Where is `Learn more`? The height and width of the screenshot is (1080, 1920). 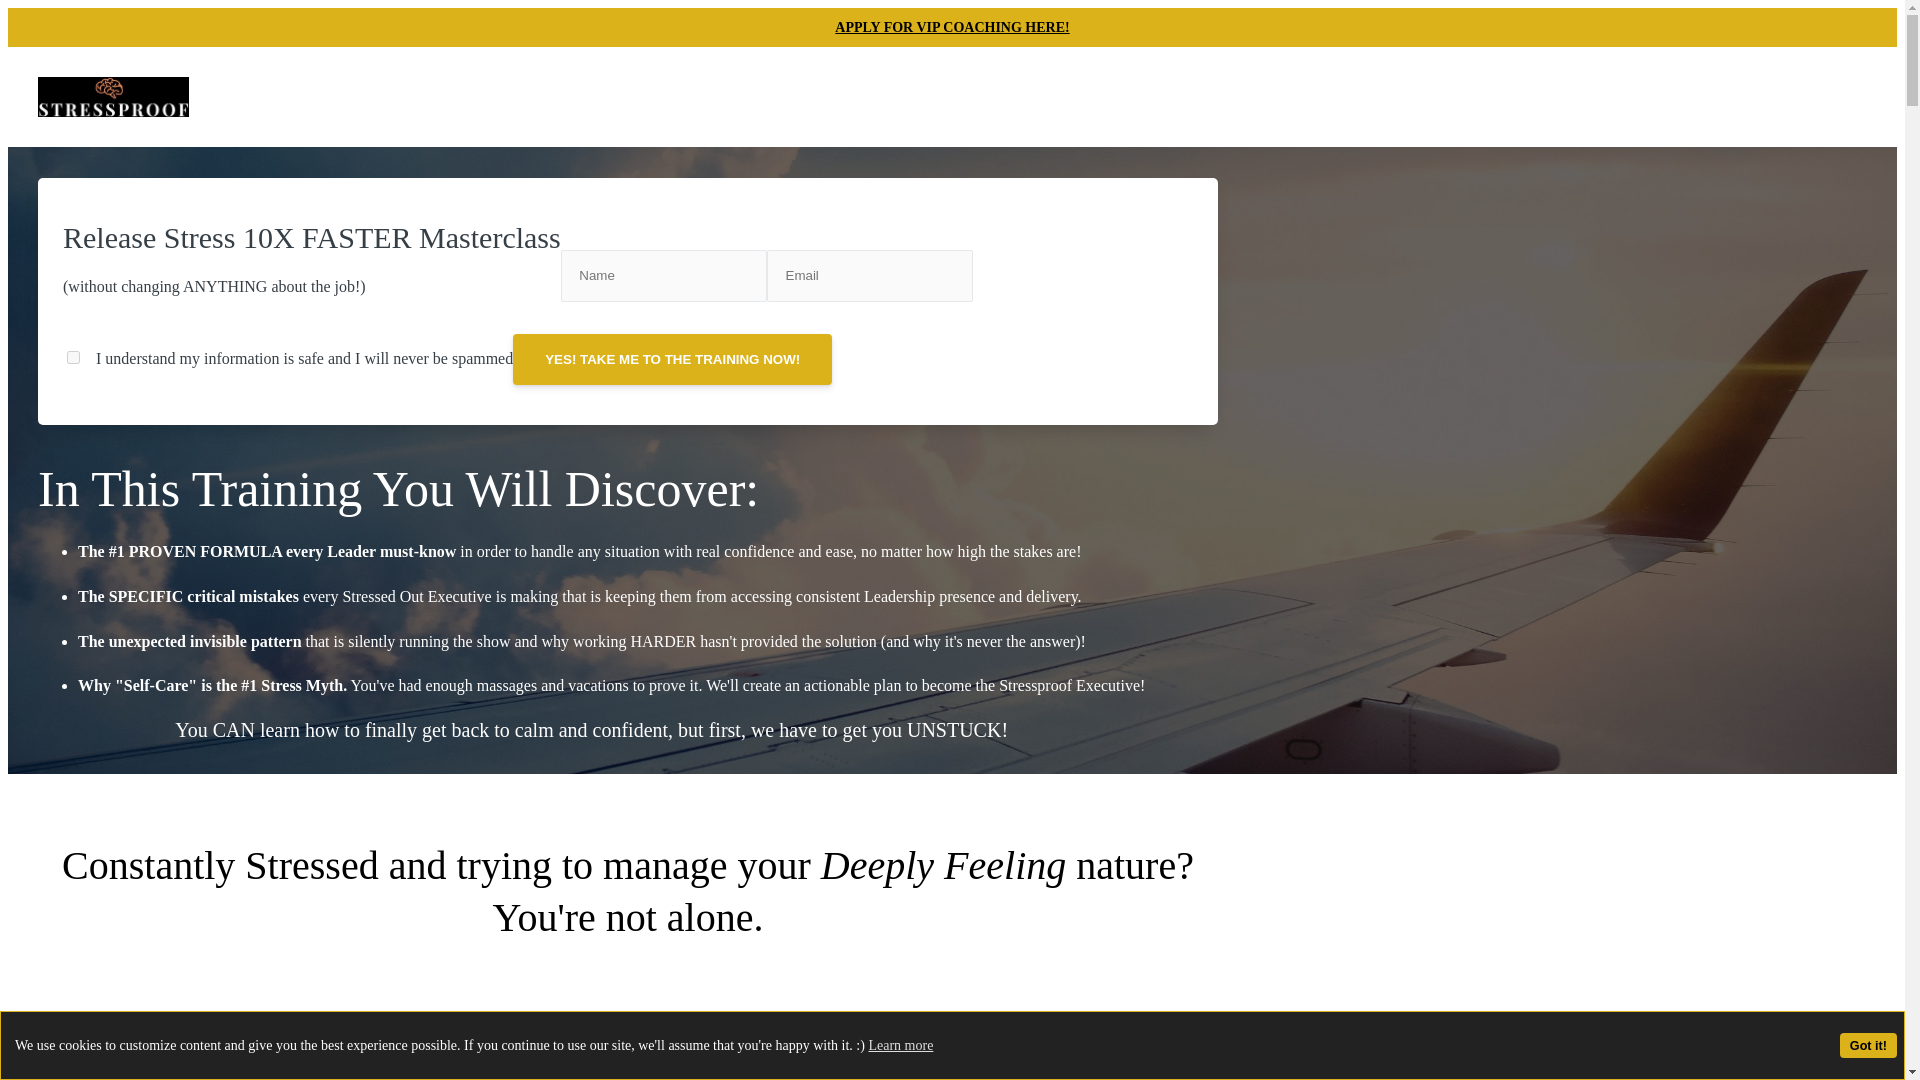
Learn more is located at coordinates (900, 1045).